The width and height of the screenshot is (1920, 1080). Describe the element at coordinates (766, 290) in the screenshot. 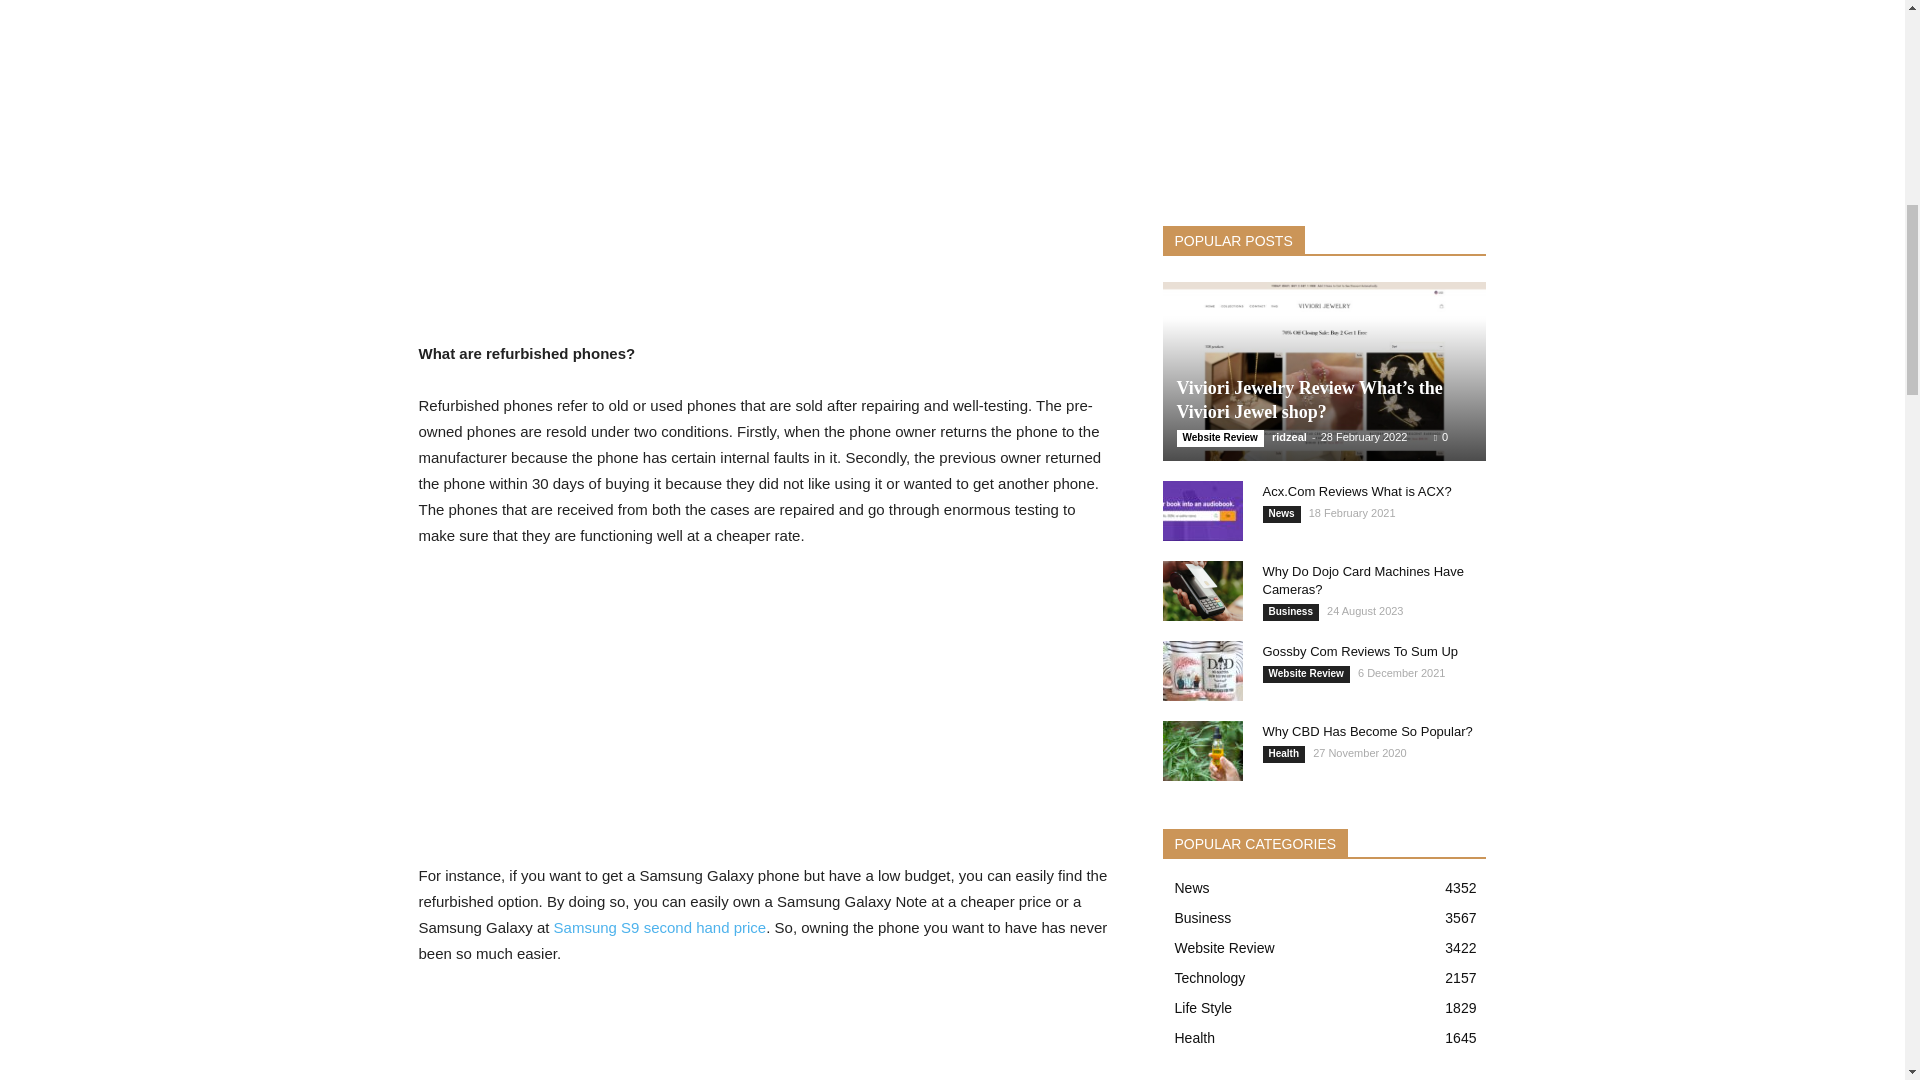

I see `Advertisement` at that location.